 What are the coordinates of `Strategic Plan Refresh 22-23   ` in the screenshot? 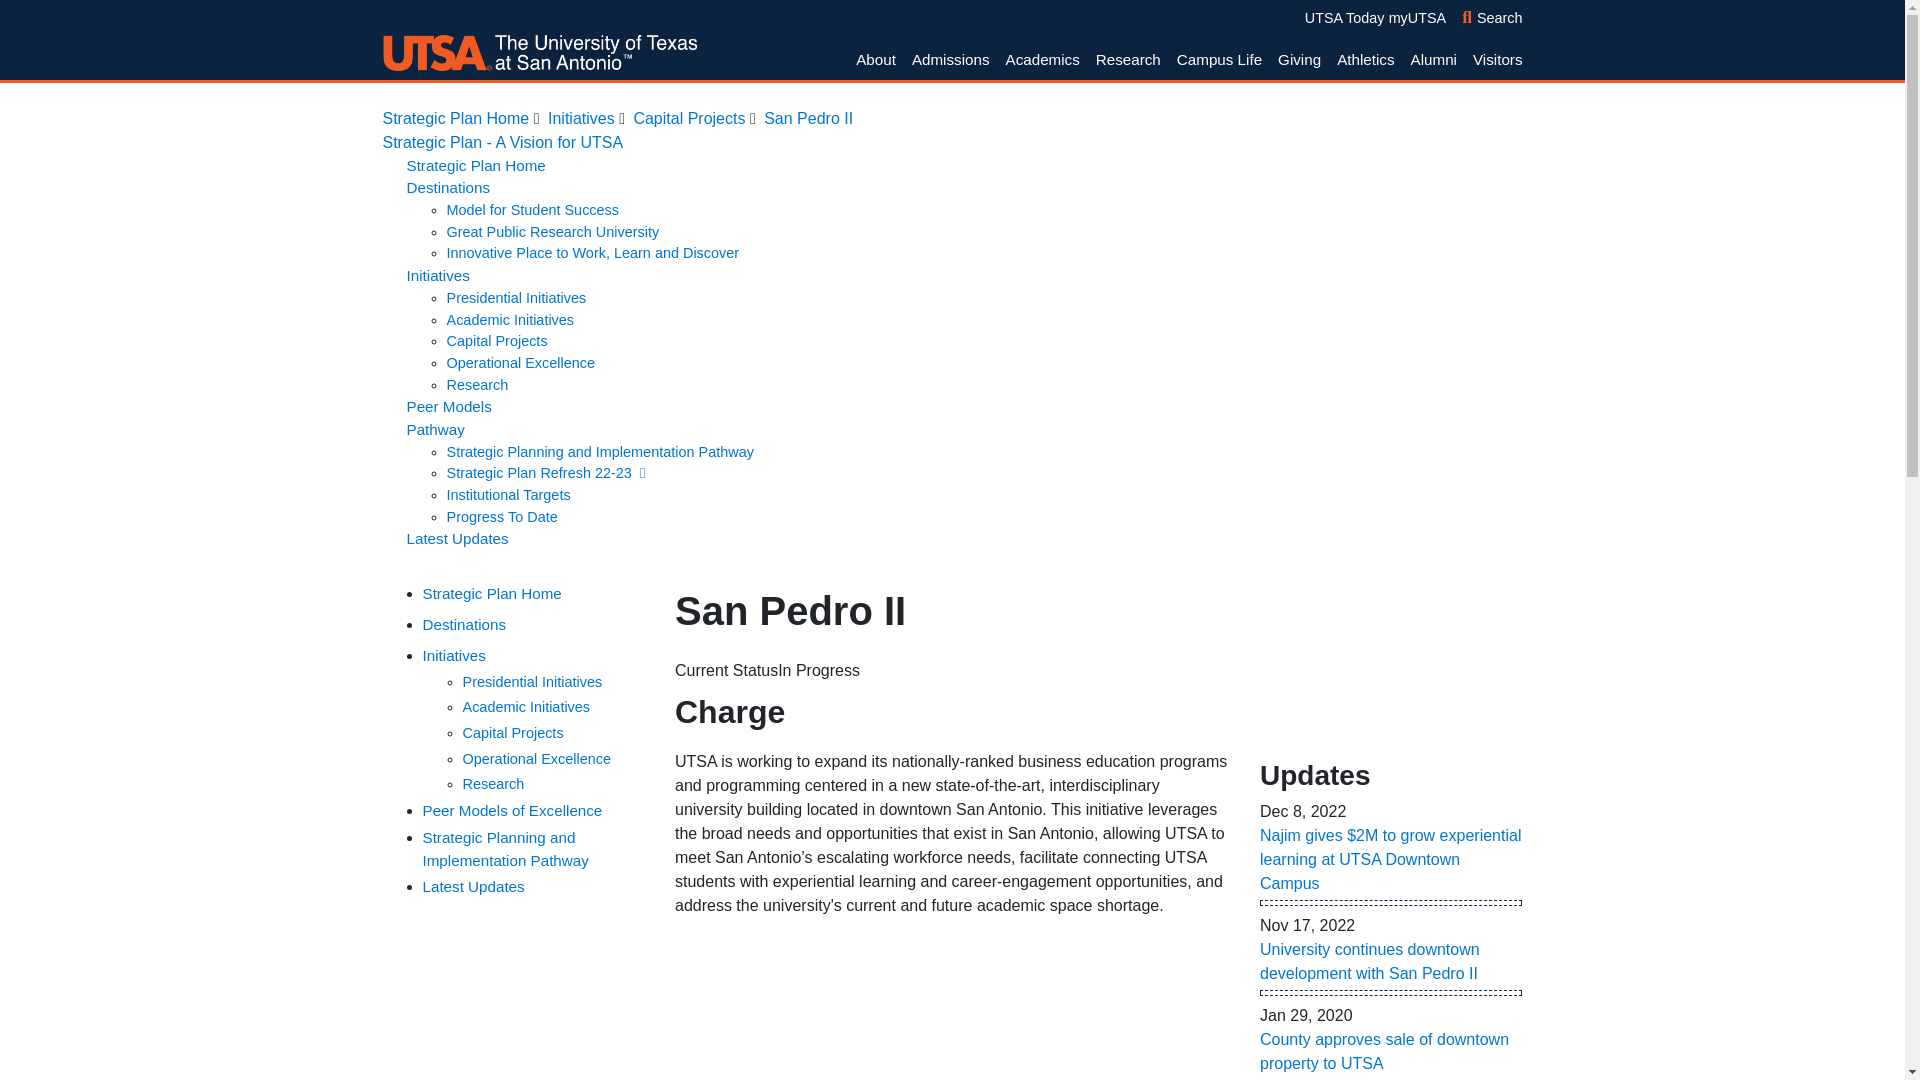 It's located at (546, 472).